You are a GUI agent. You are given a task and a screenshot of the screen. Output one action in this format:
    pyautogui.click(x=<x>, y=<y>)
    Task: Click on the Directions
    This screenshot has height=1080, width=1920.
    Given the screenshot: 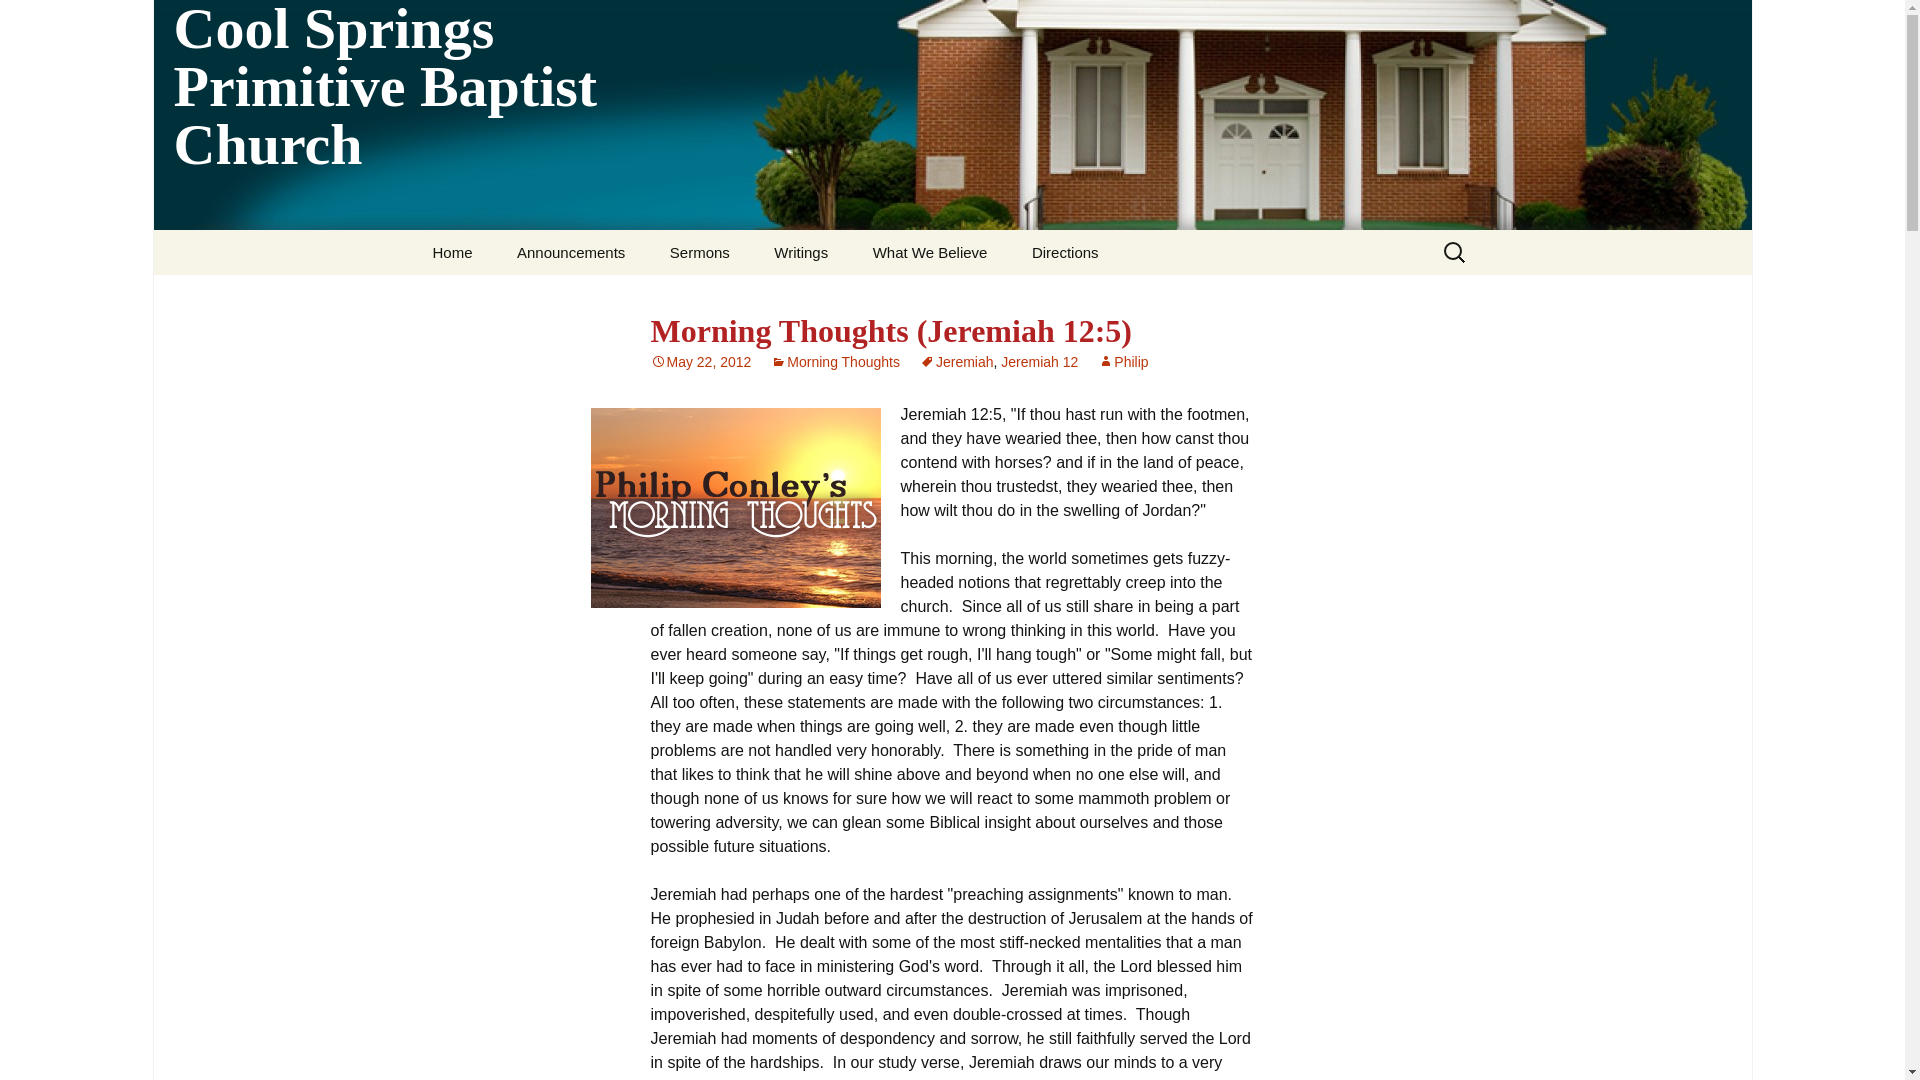 What is the action you would take?
    pyautogui.click(x=1065, y=252)
    